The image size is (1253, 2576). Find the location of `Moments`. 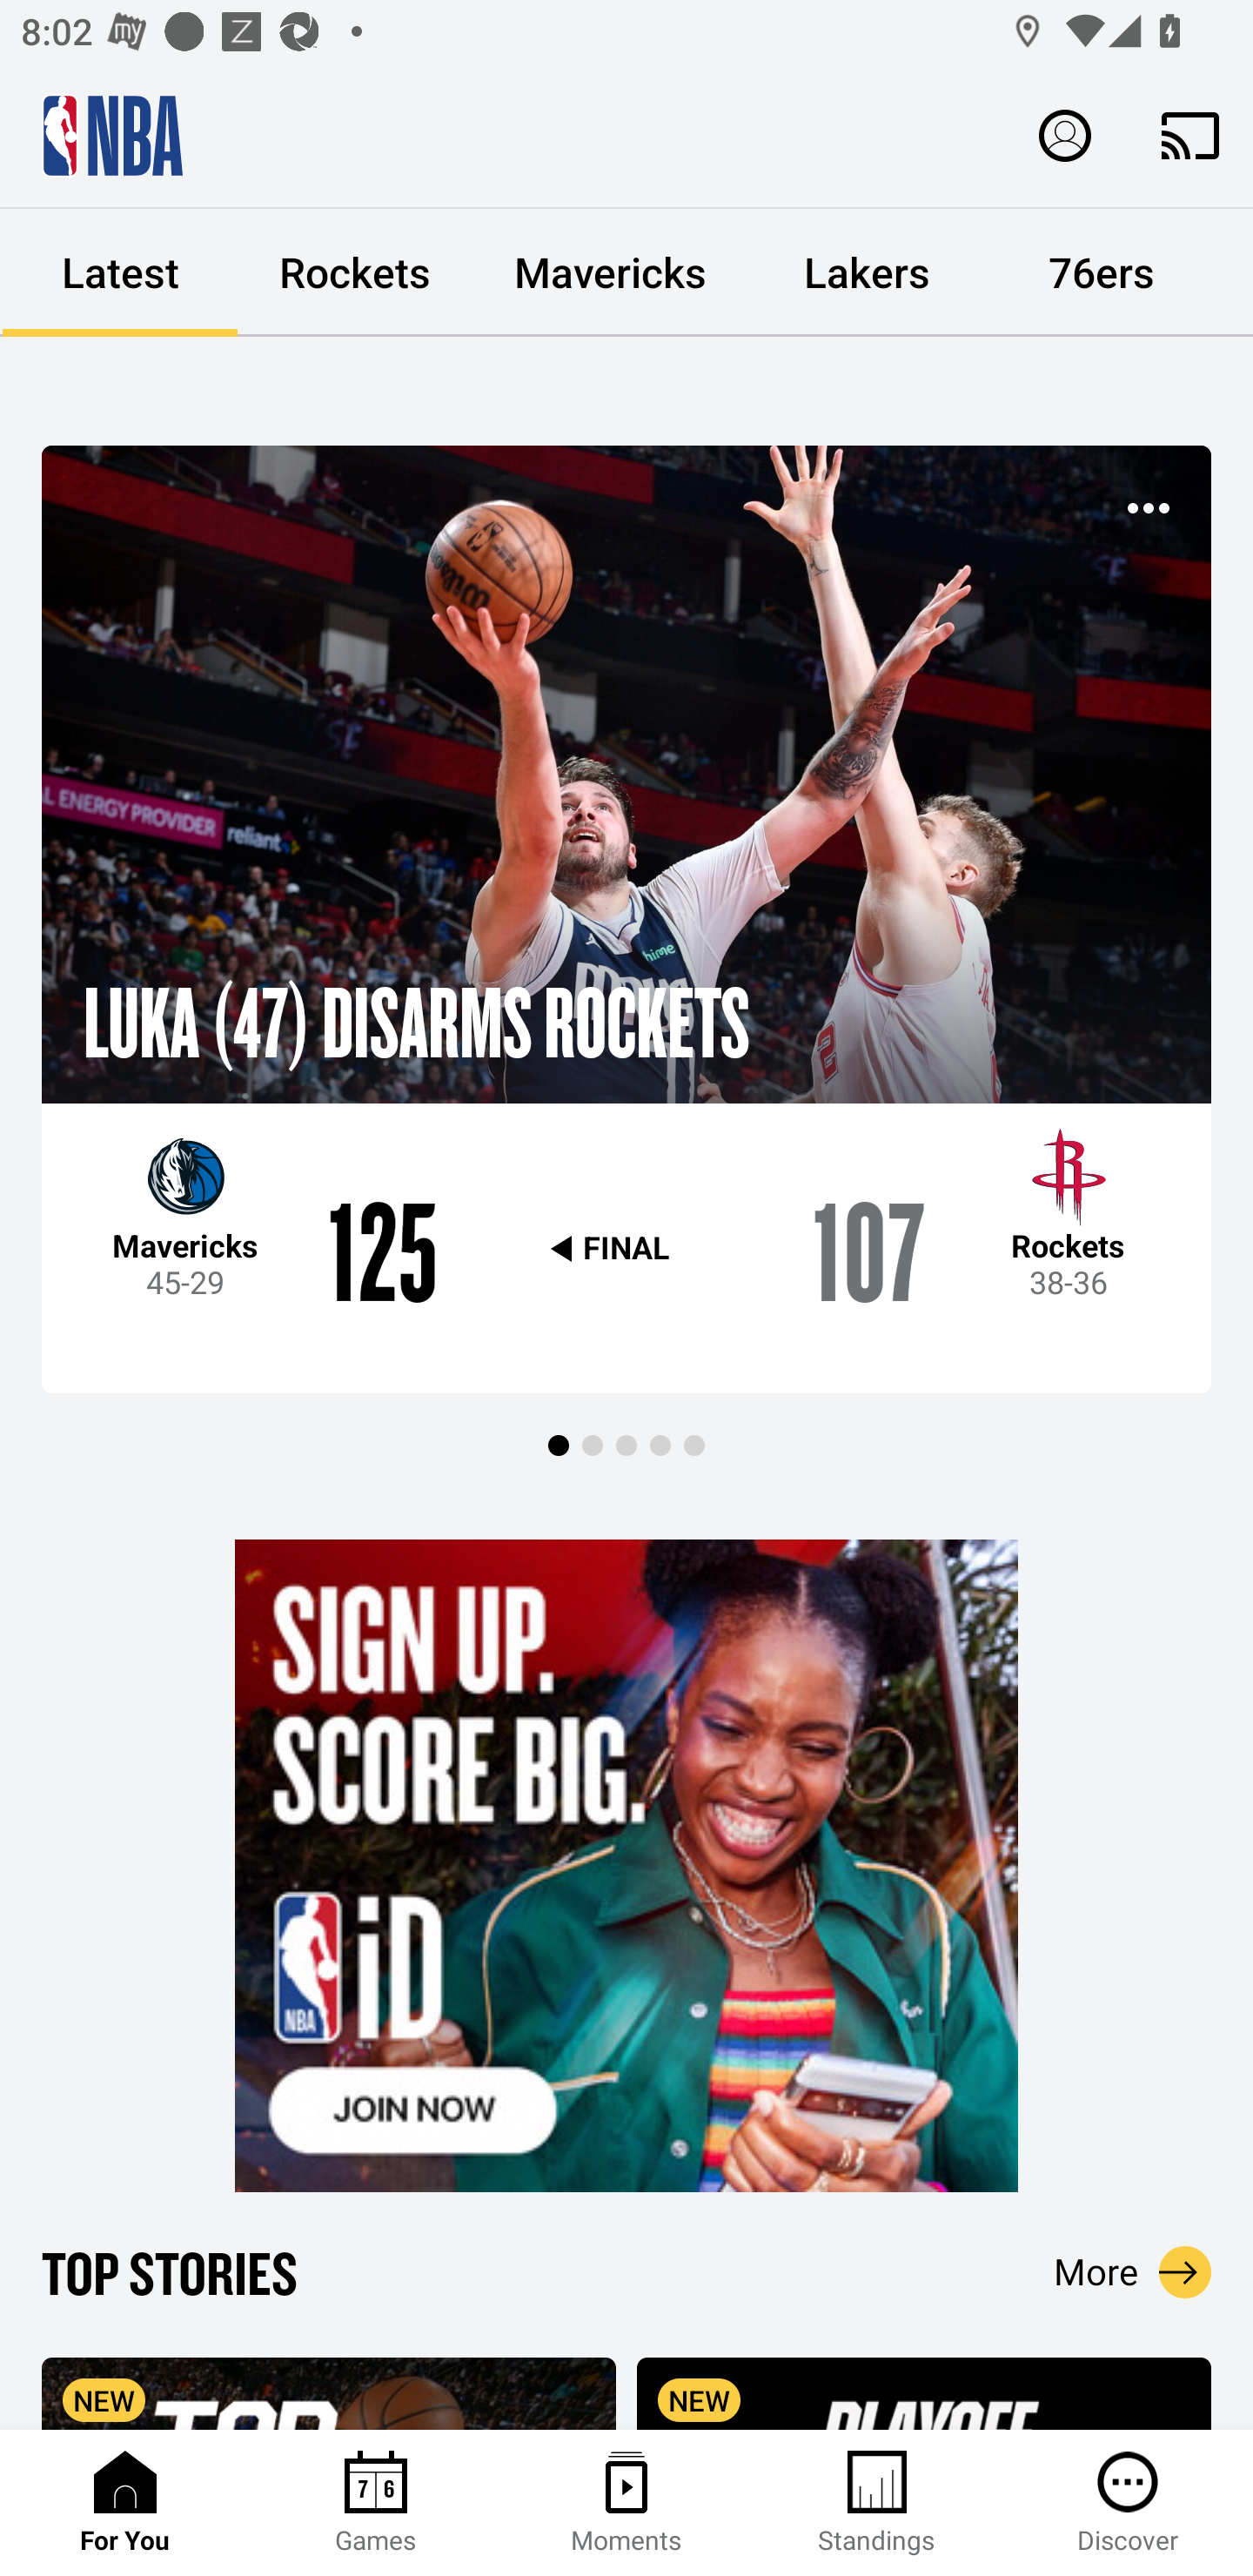

Moments is located at coordinates (626, 2503).